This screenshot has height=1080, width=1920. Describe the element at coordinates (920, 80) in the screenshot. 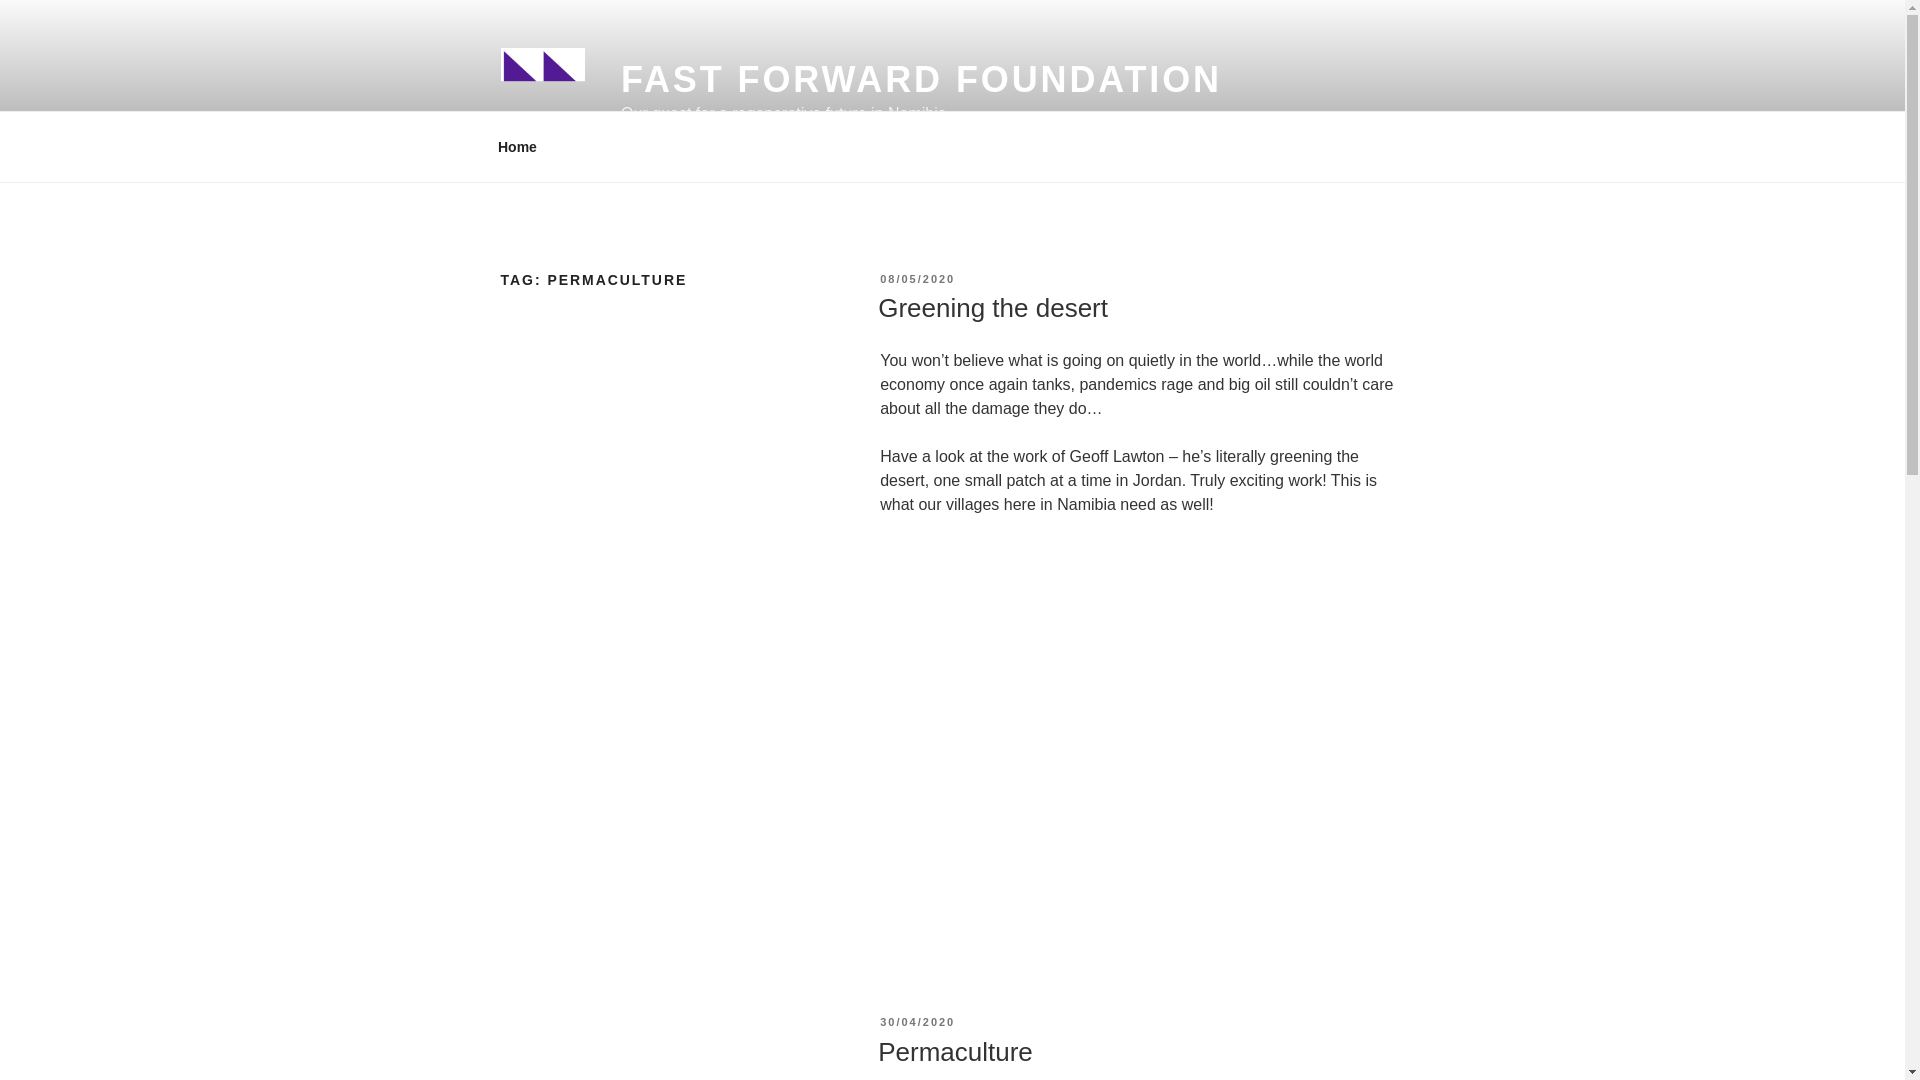

I see `FAST FORWARD FOUNDATION` at that location.